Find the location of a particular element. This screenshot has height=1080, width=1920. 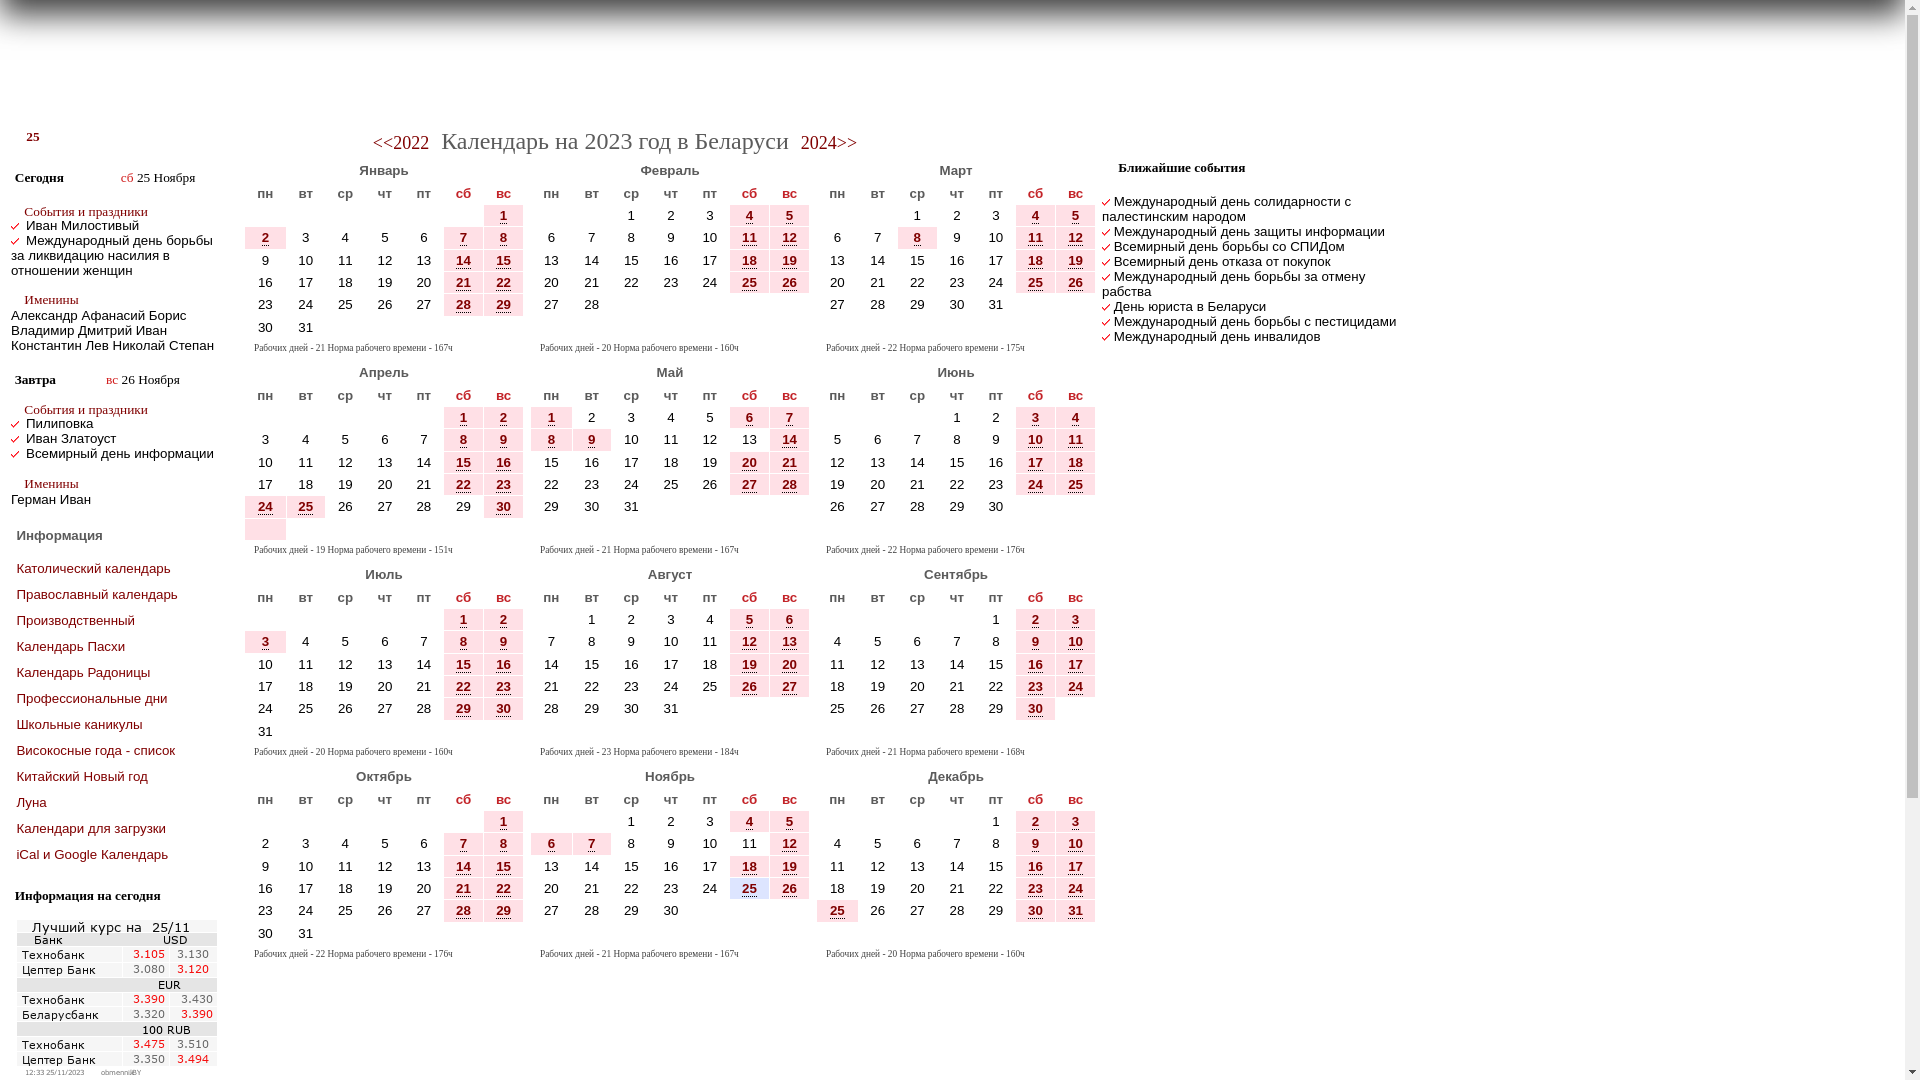

1 is located at coordinates (632, 822).